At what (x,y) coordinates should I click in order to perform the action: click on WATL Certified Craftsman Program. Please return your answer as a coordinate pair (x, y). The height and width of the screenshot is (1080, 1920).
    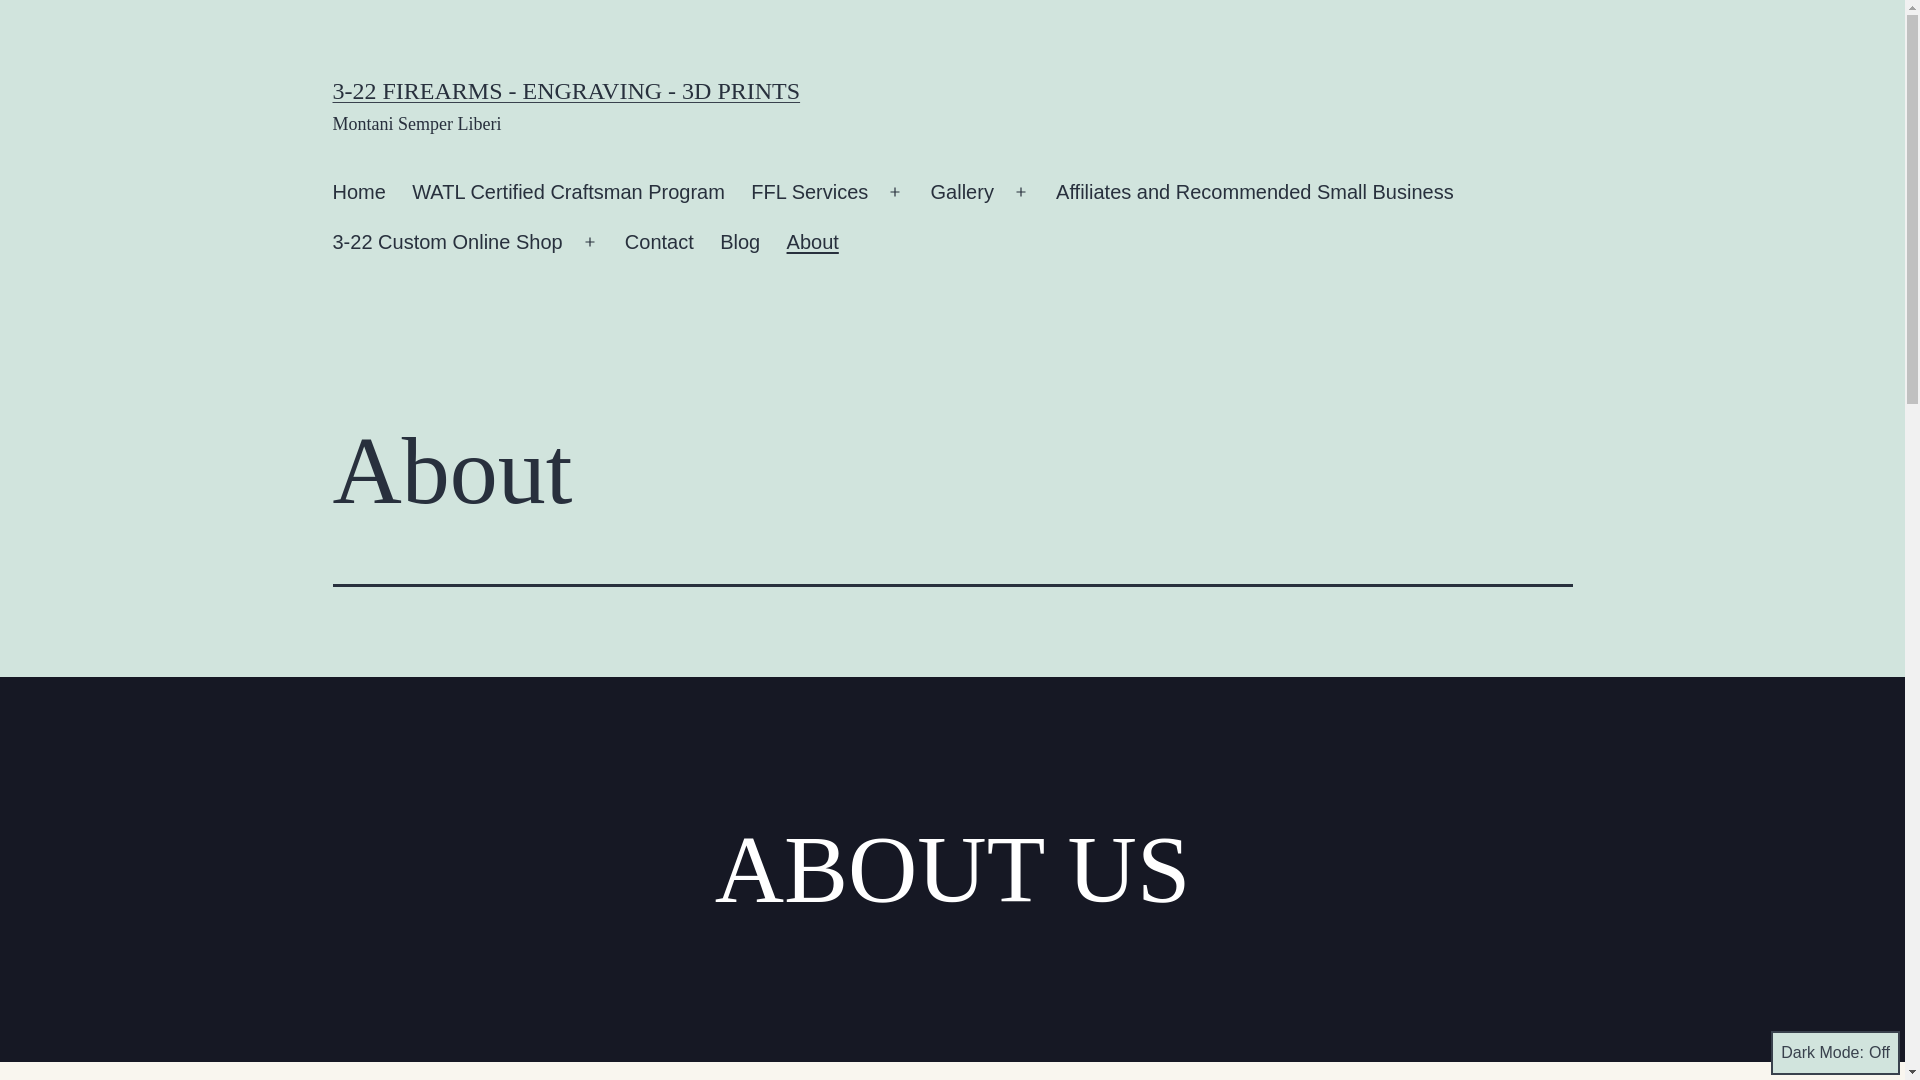
    Looking at the image, I should click on (568, 192).